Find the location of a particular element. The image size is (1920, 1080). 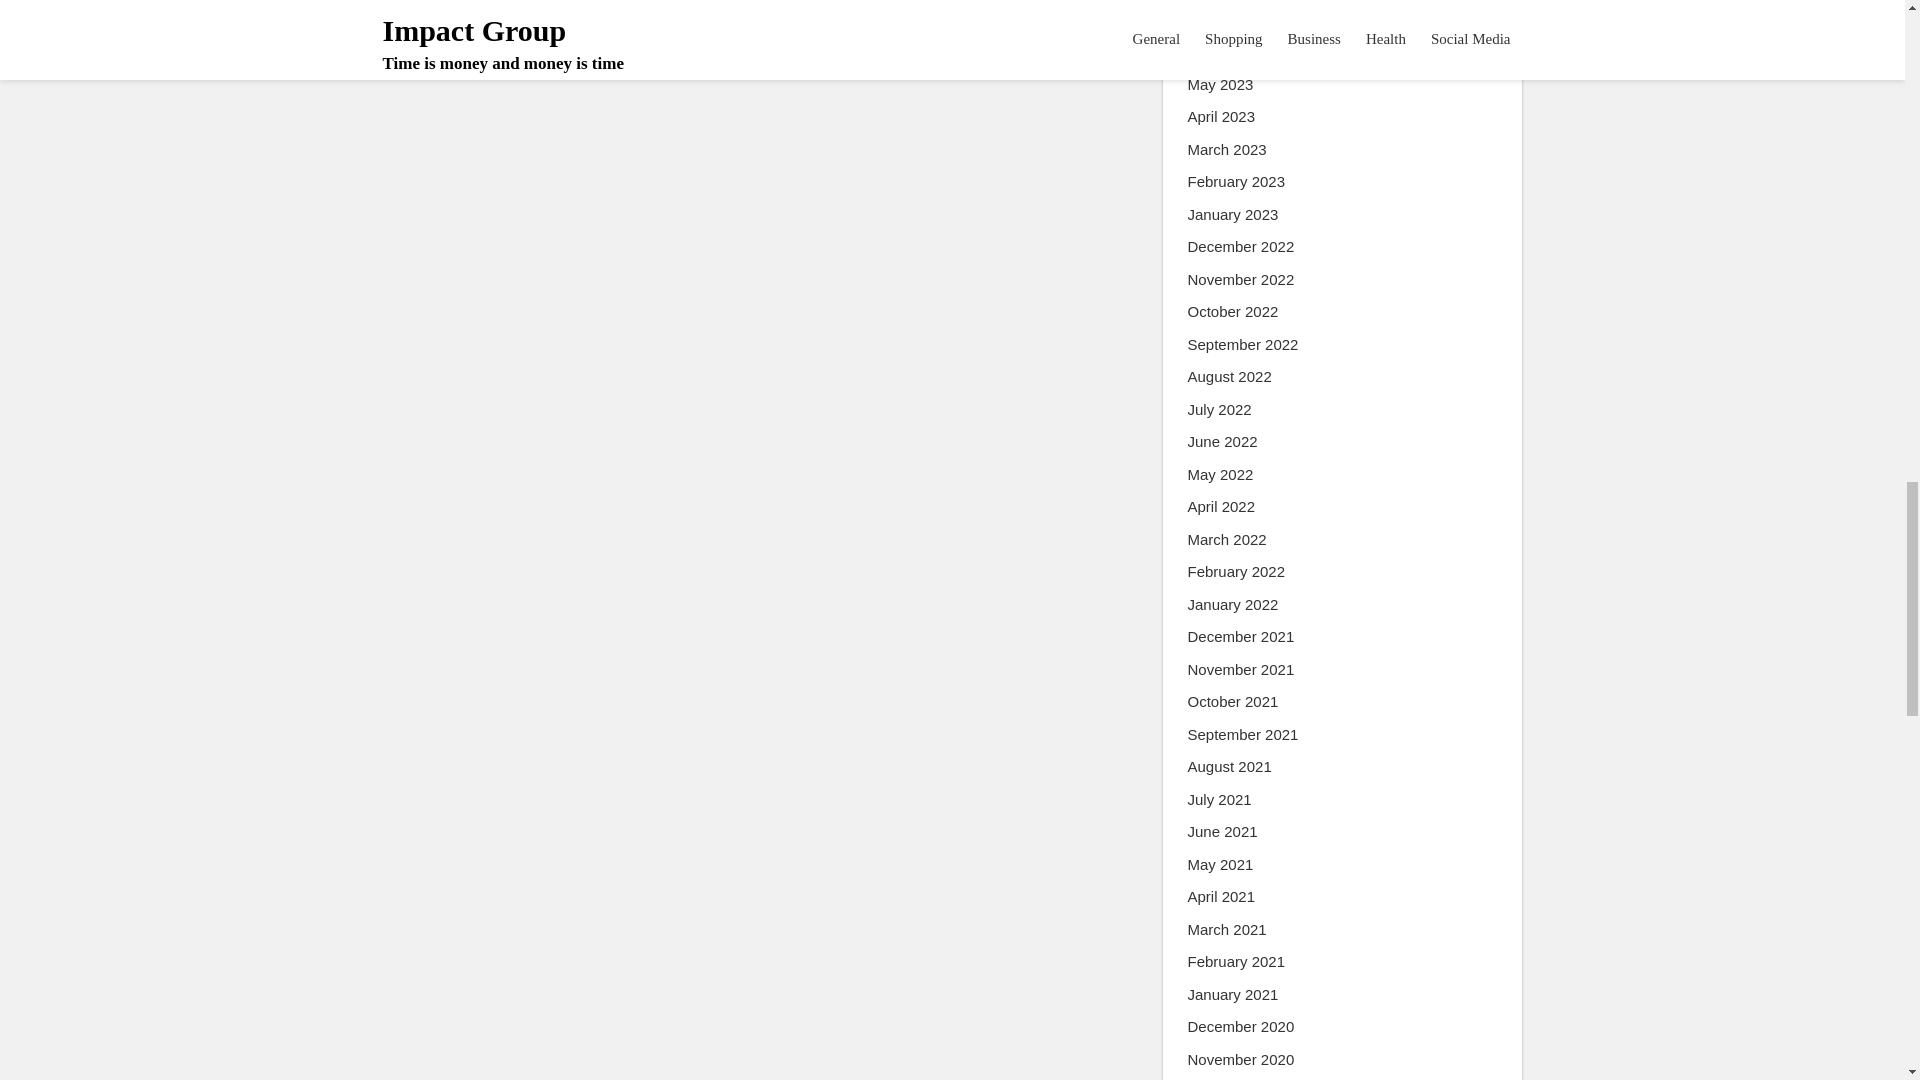

April 2023 is located at coordinates (1222, 116).